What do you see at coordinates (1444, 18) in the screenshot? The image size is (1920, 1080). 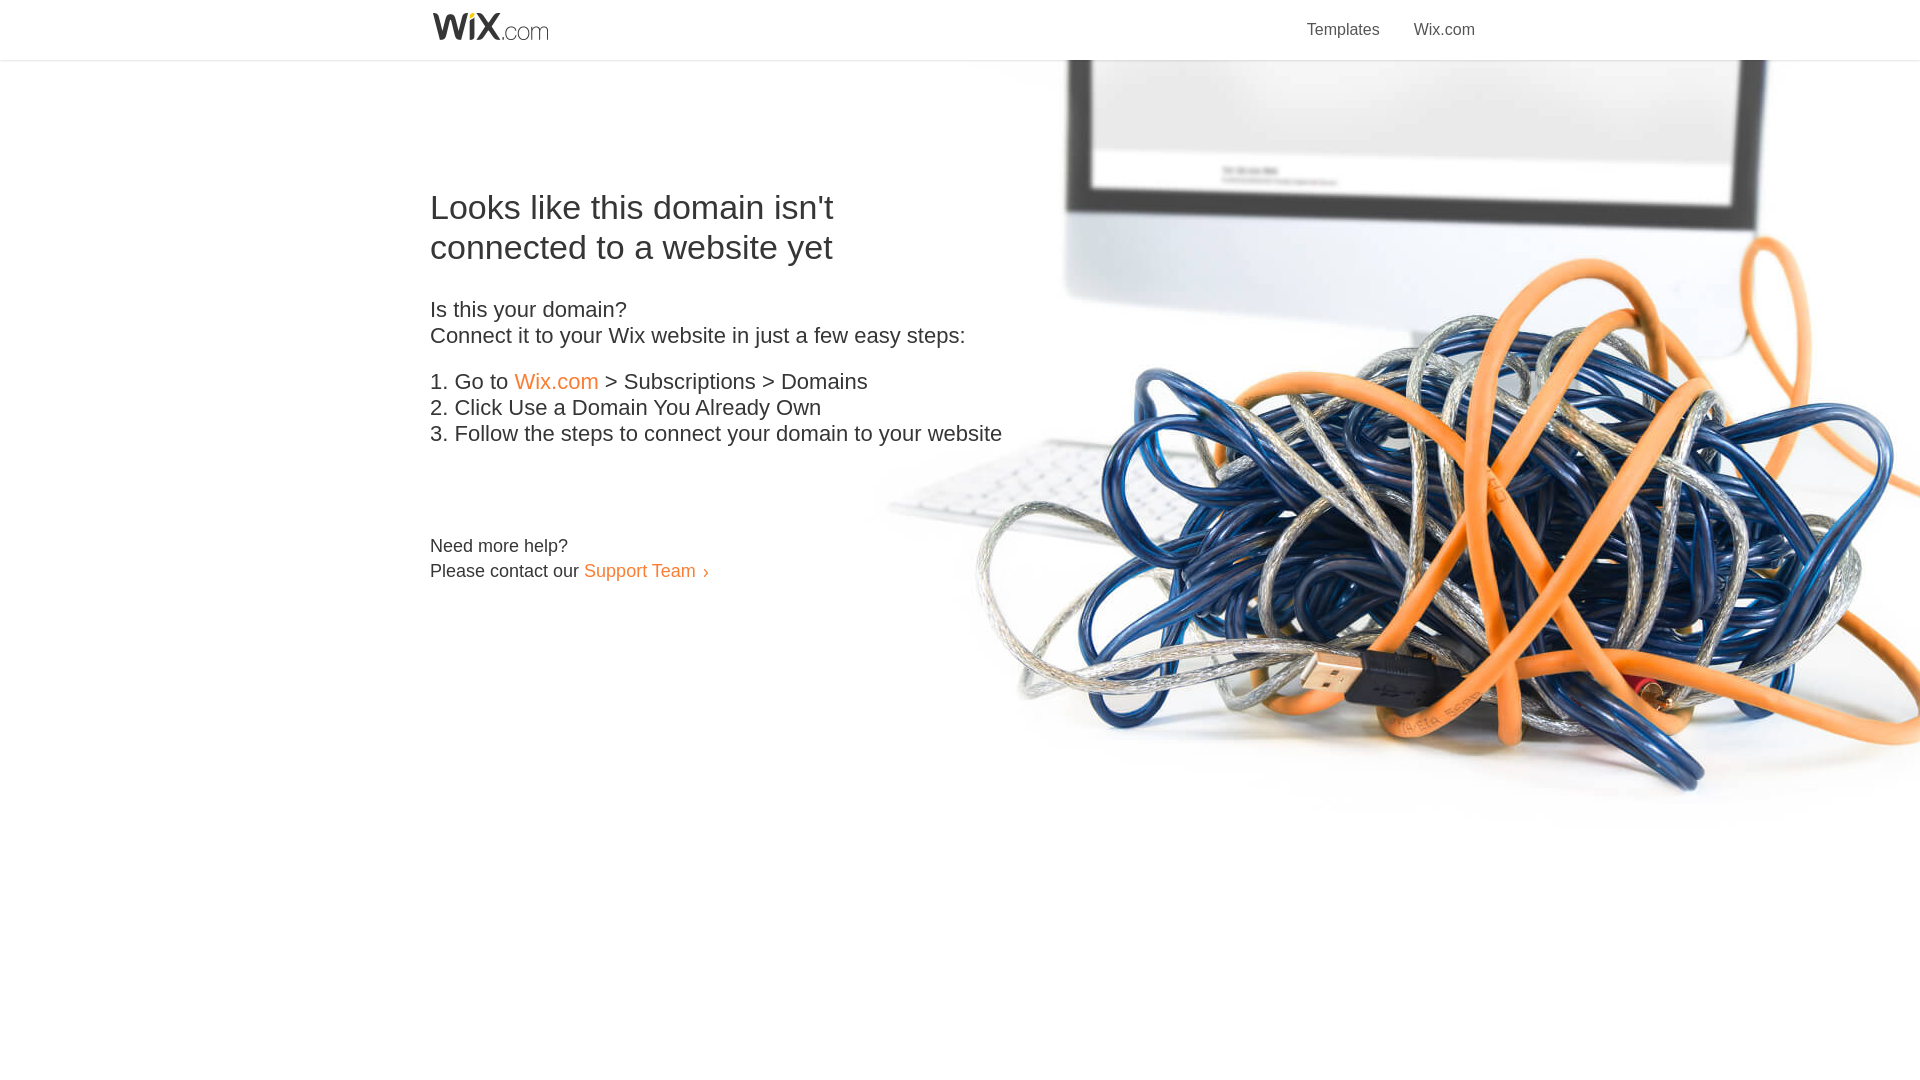 I see `Wix.com` at bounding box center [1444, 18].